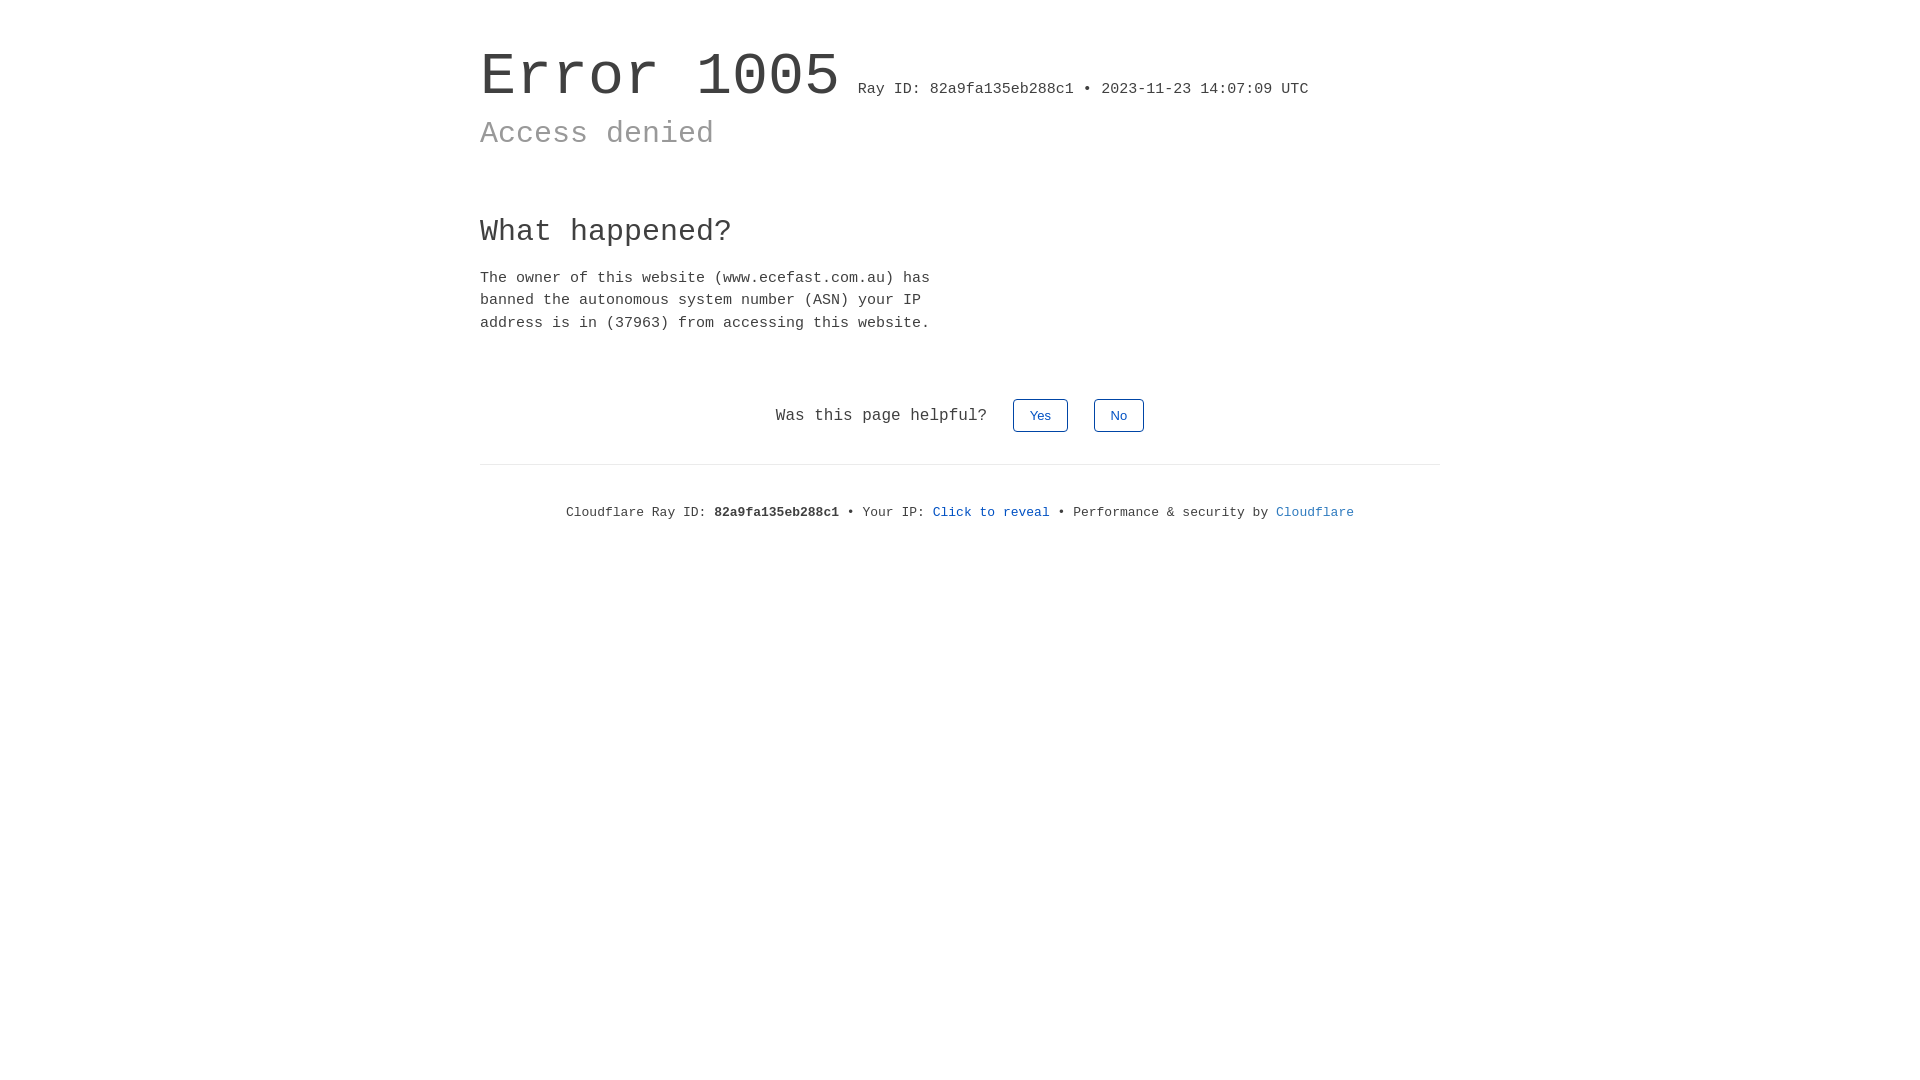  Describe the element at coordinates (1120, 416) in the screenshot. I see `No` at that location.